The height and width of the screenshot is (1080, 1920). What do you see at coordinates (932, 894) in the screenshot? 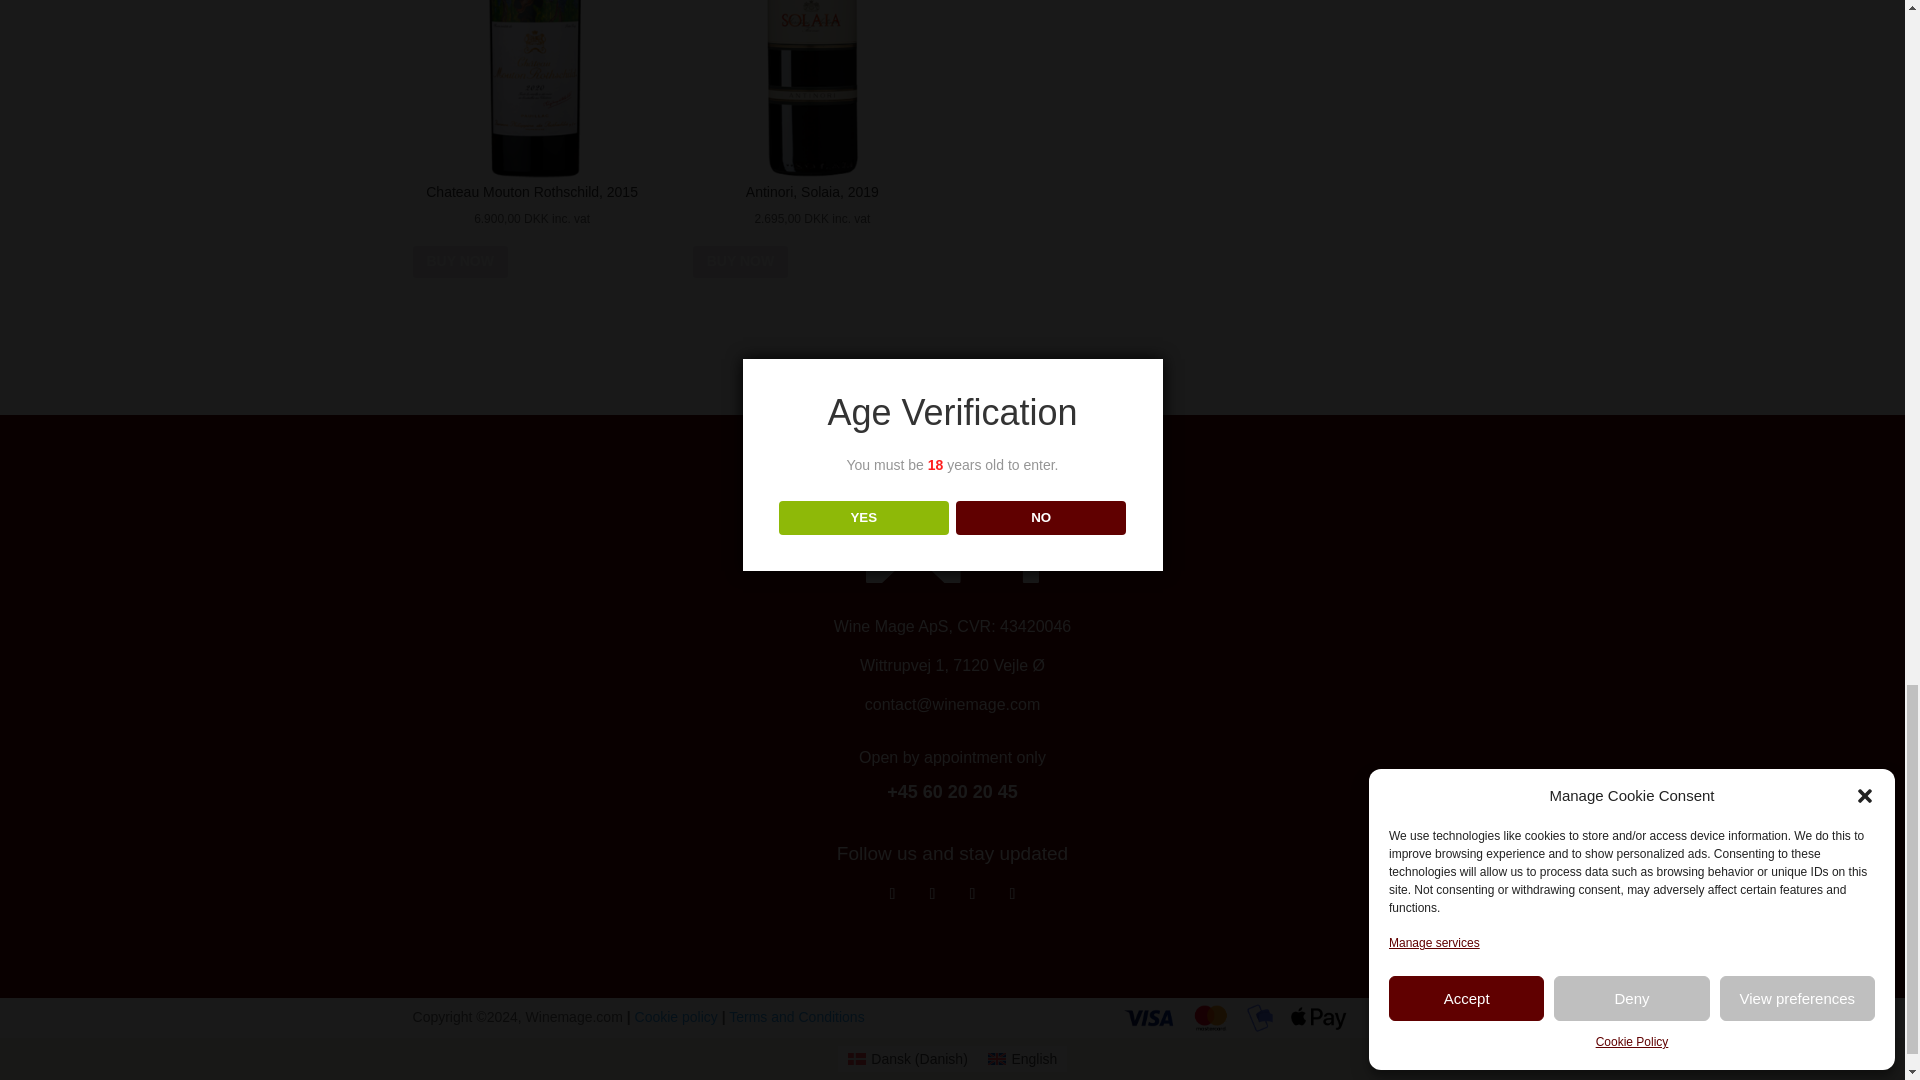
I see `Follow on LinkedIn` at bounding box center [932, 894].